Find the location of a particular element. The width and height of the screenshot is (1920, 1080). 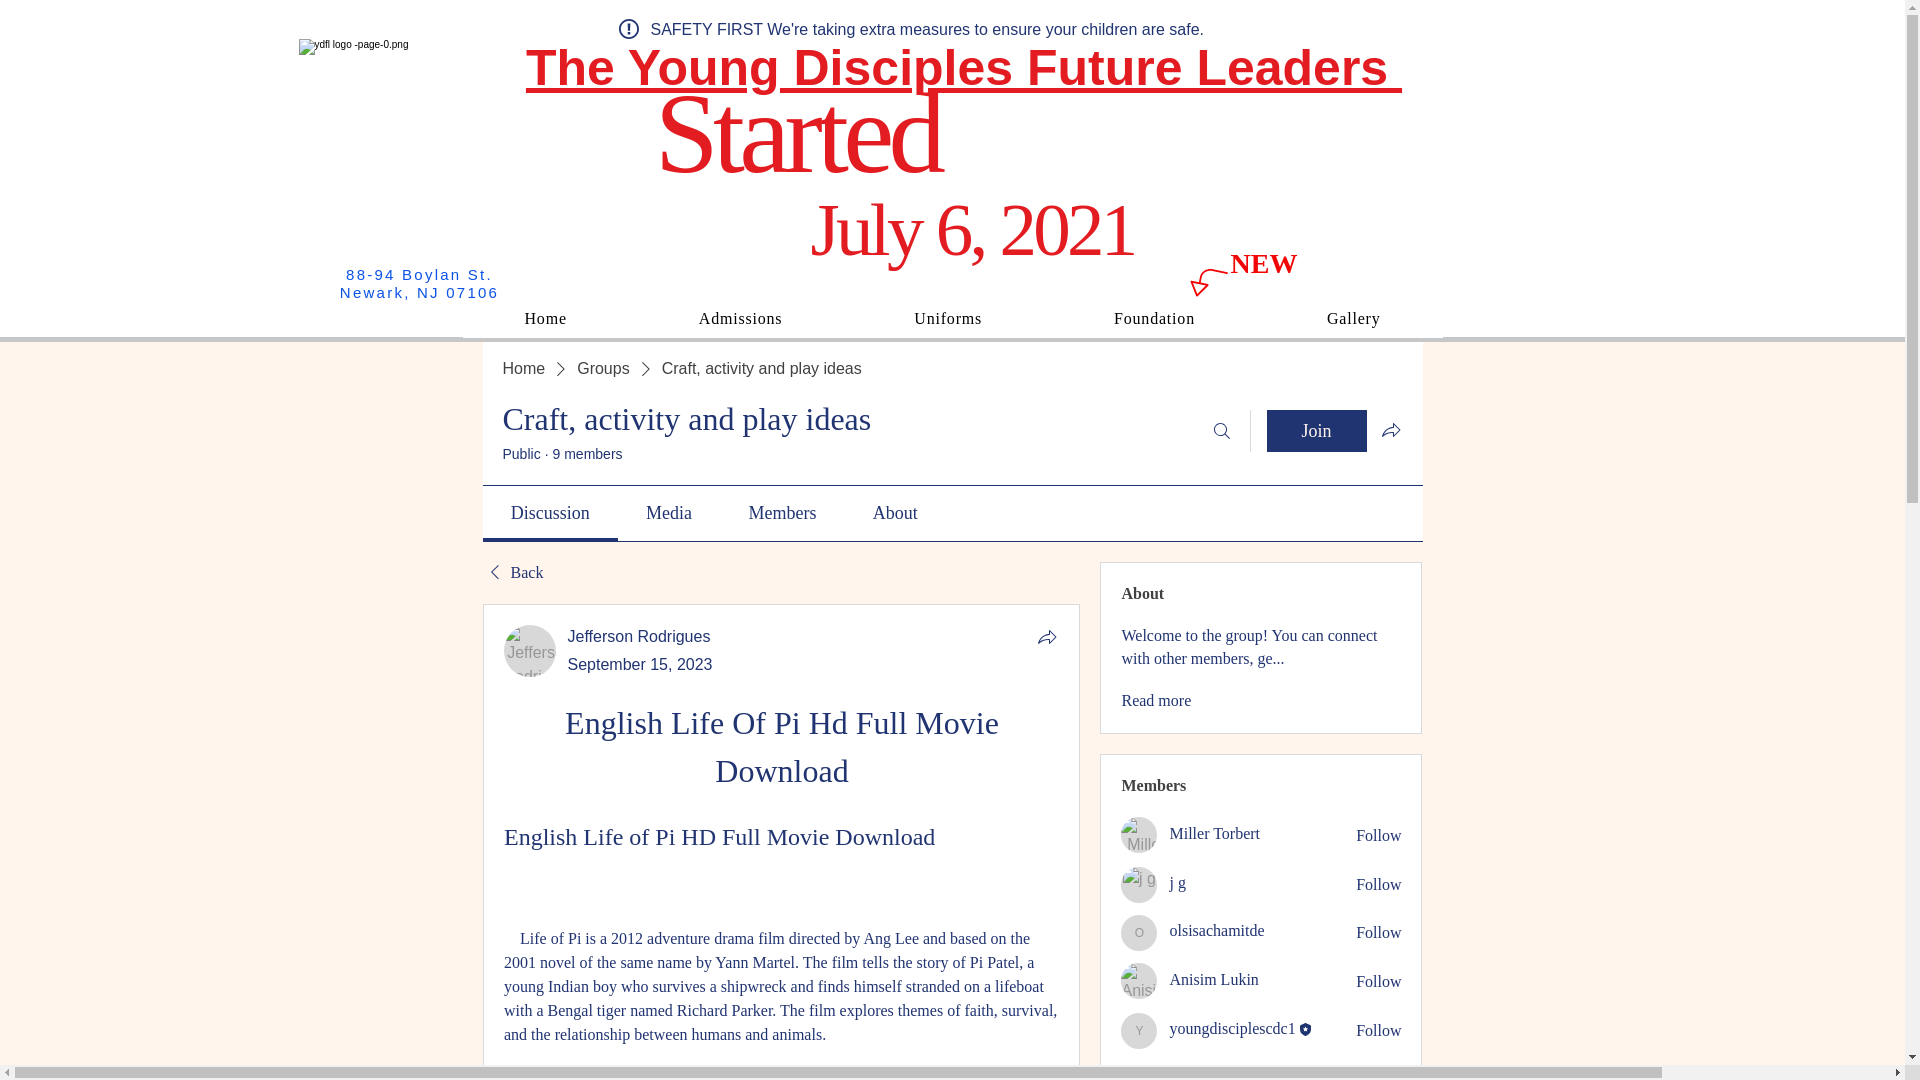

Gallery is located at coordinates (1354, 319).